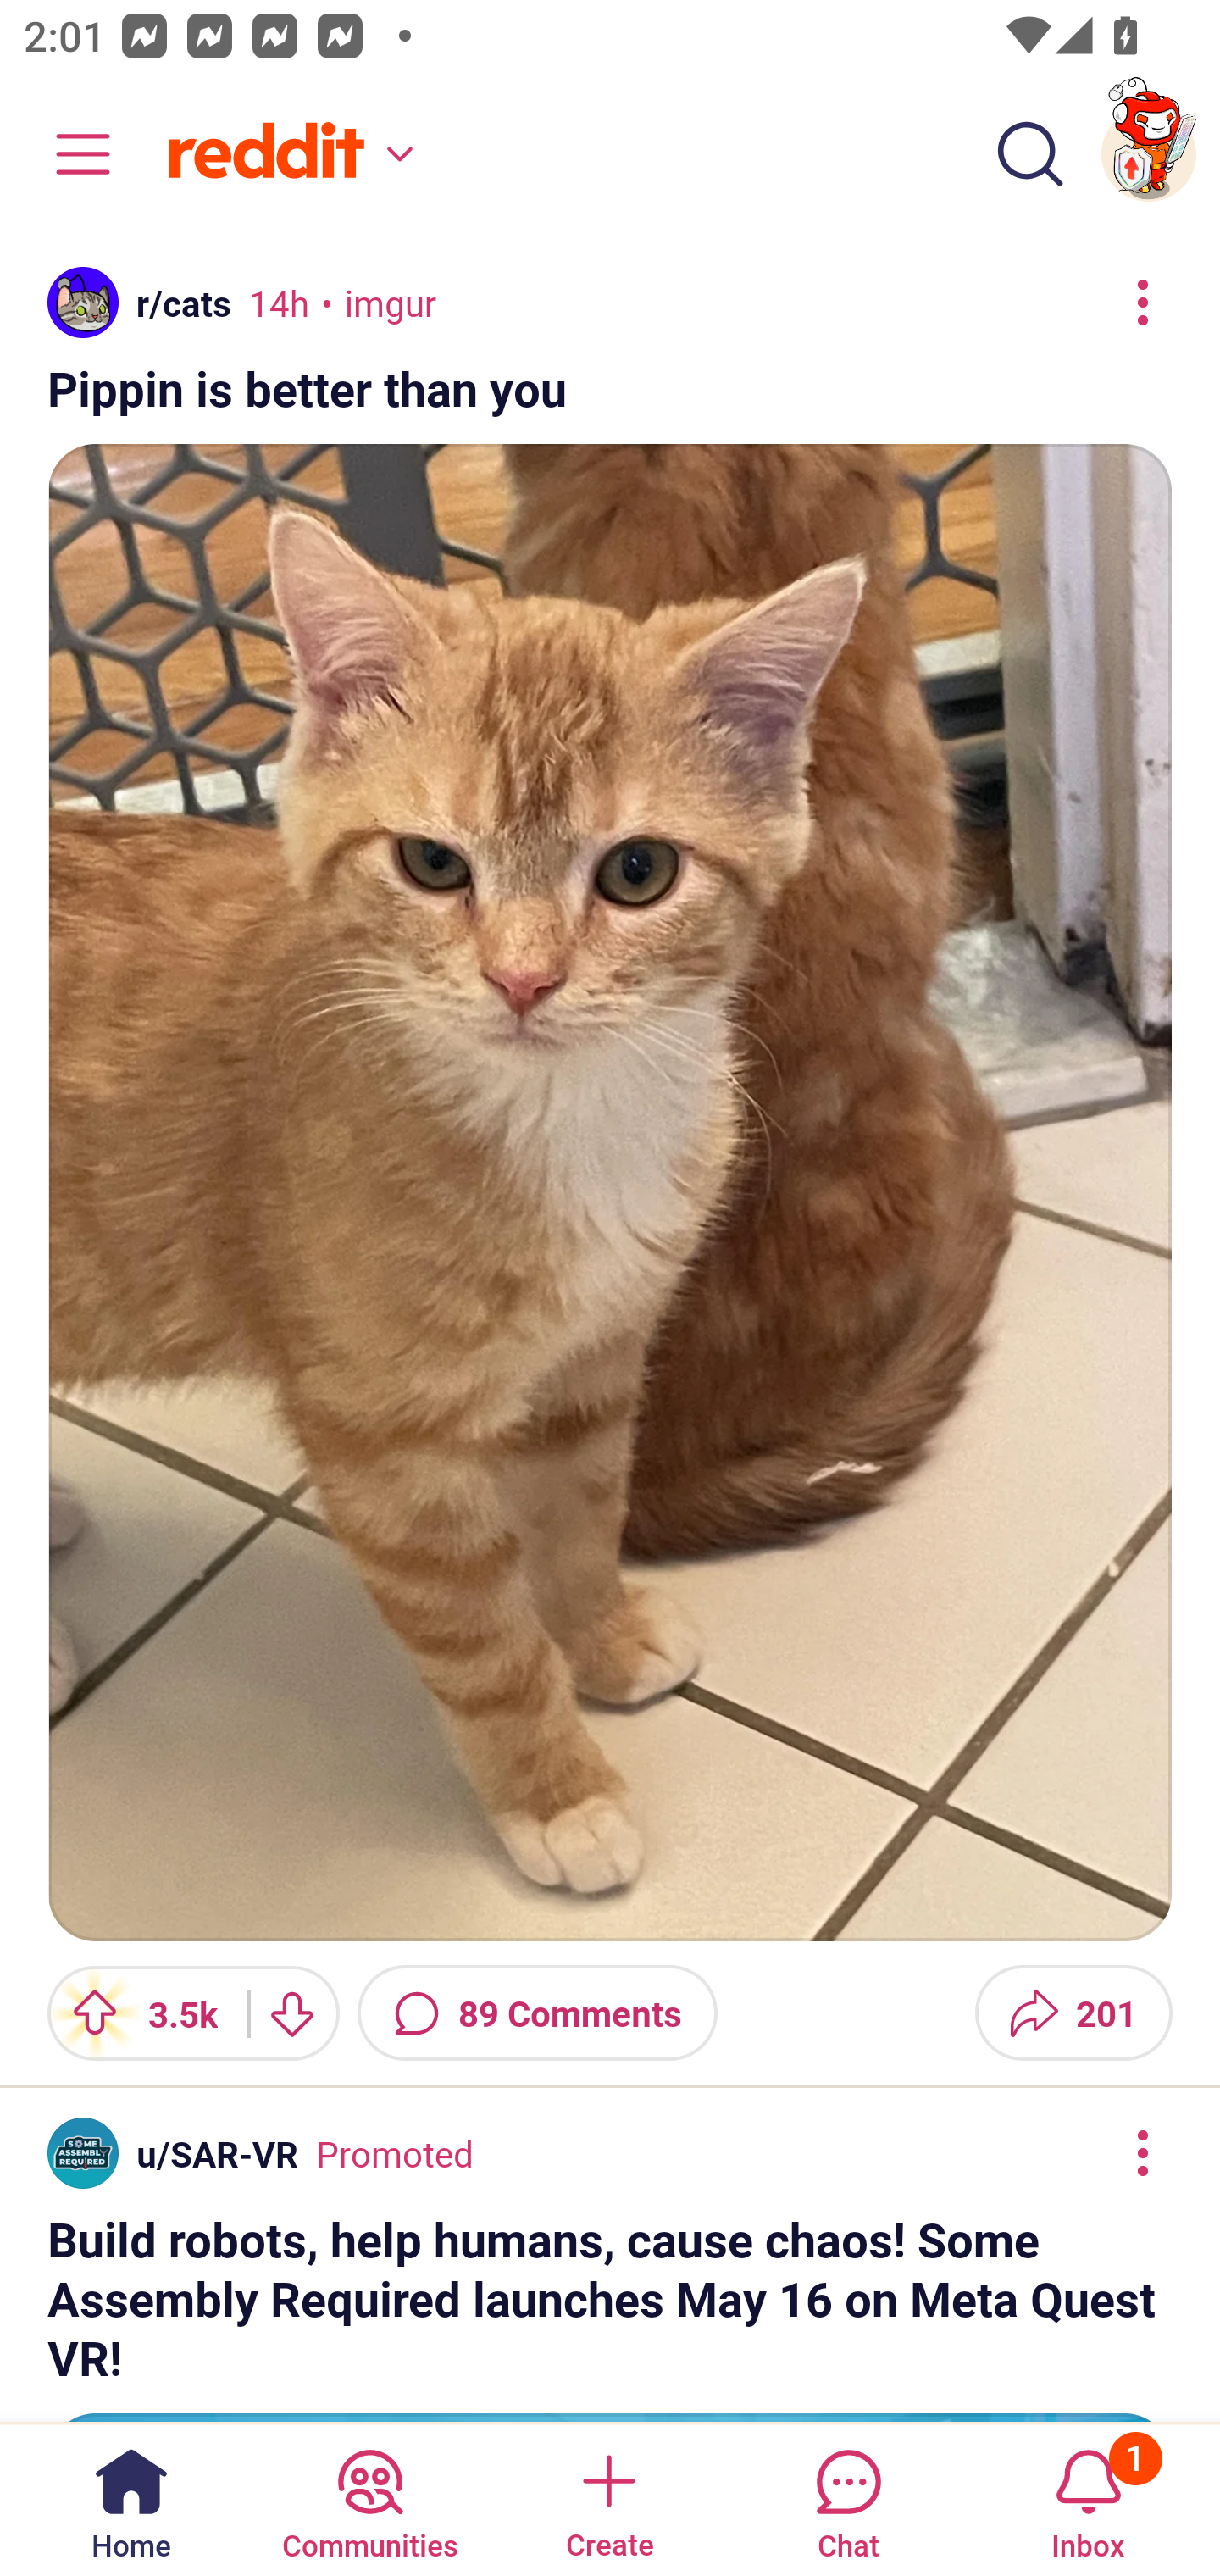 Image resolution: width=1220 pixels, height=2576 pixels. I want to click on Inbox, has 1 notification 1 Inbox, so click(1088, 2498).